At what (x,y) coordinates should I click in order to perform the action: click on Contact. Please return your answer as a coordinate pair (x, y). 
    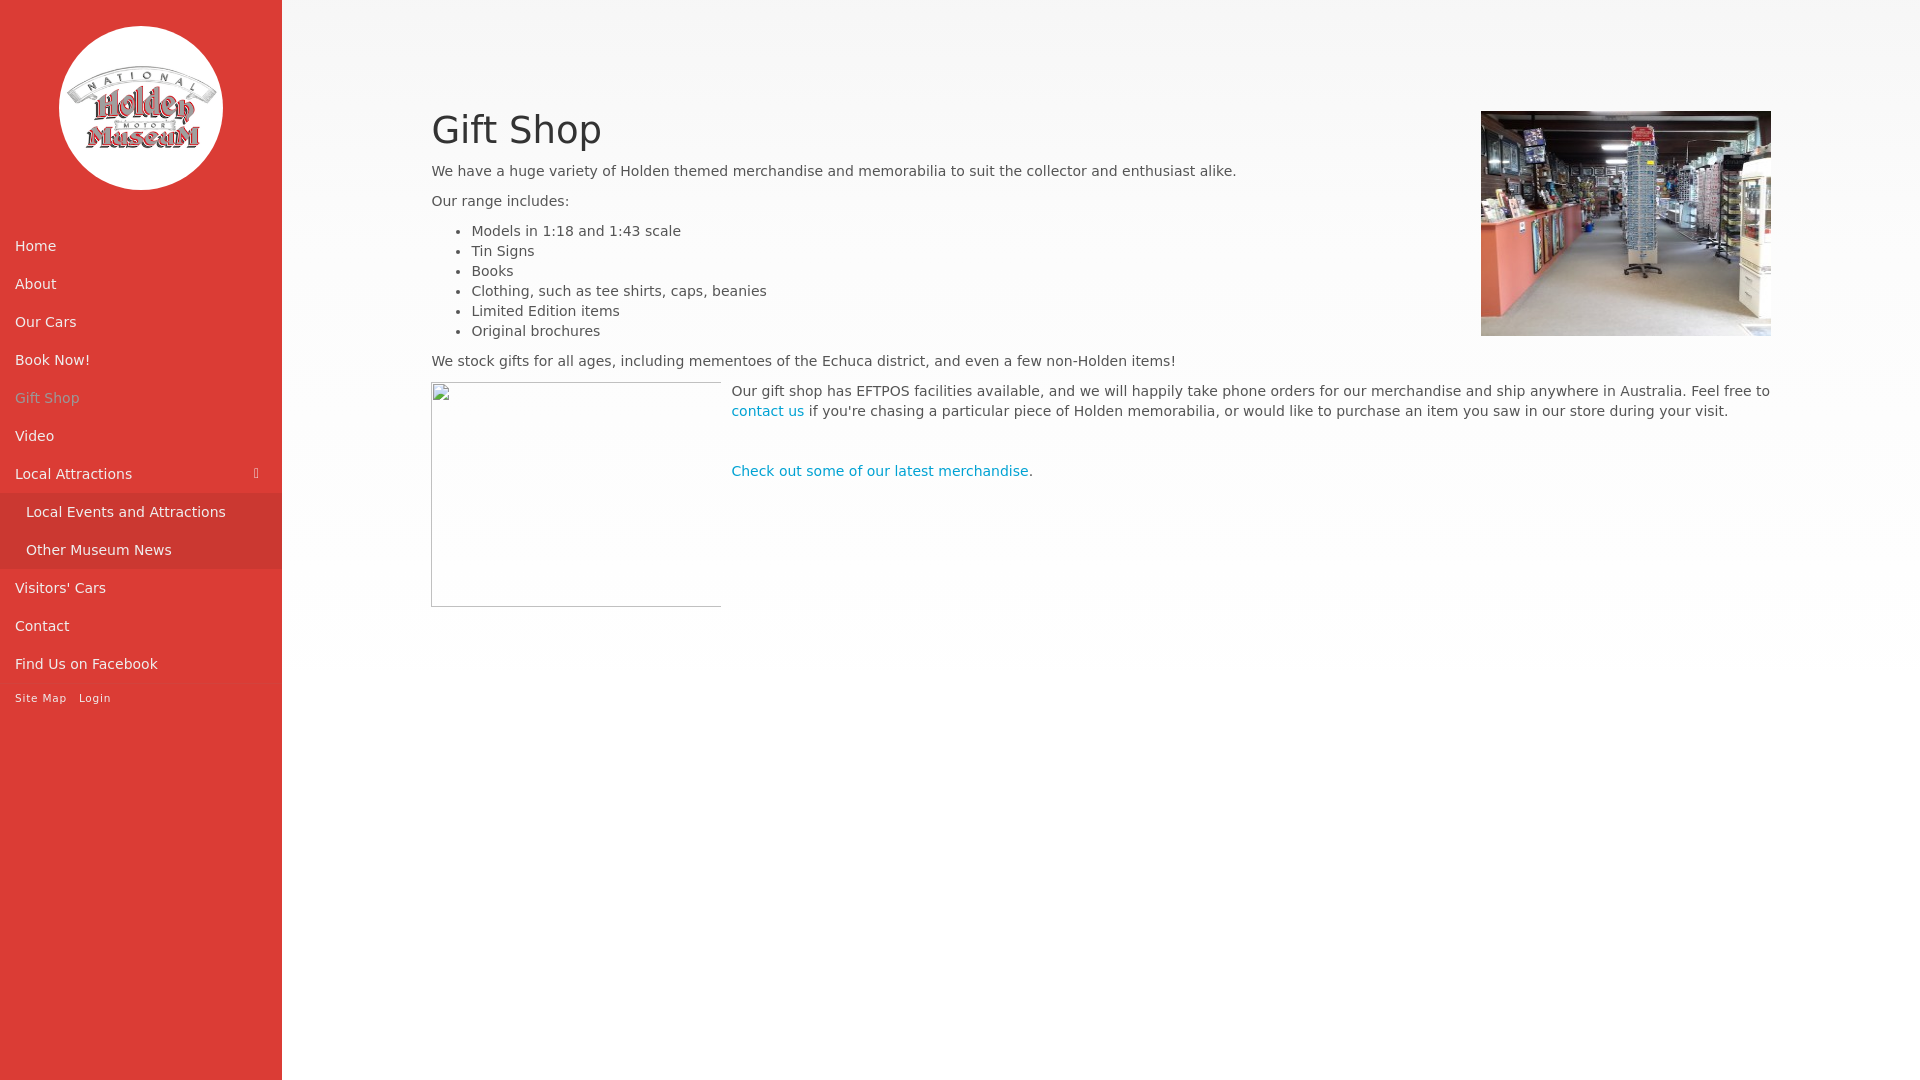
    Looking at the image, I should click on (141, 625).